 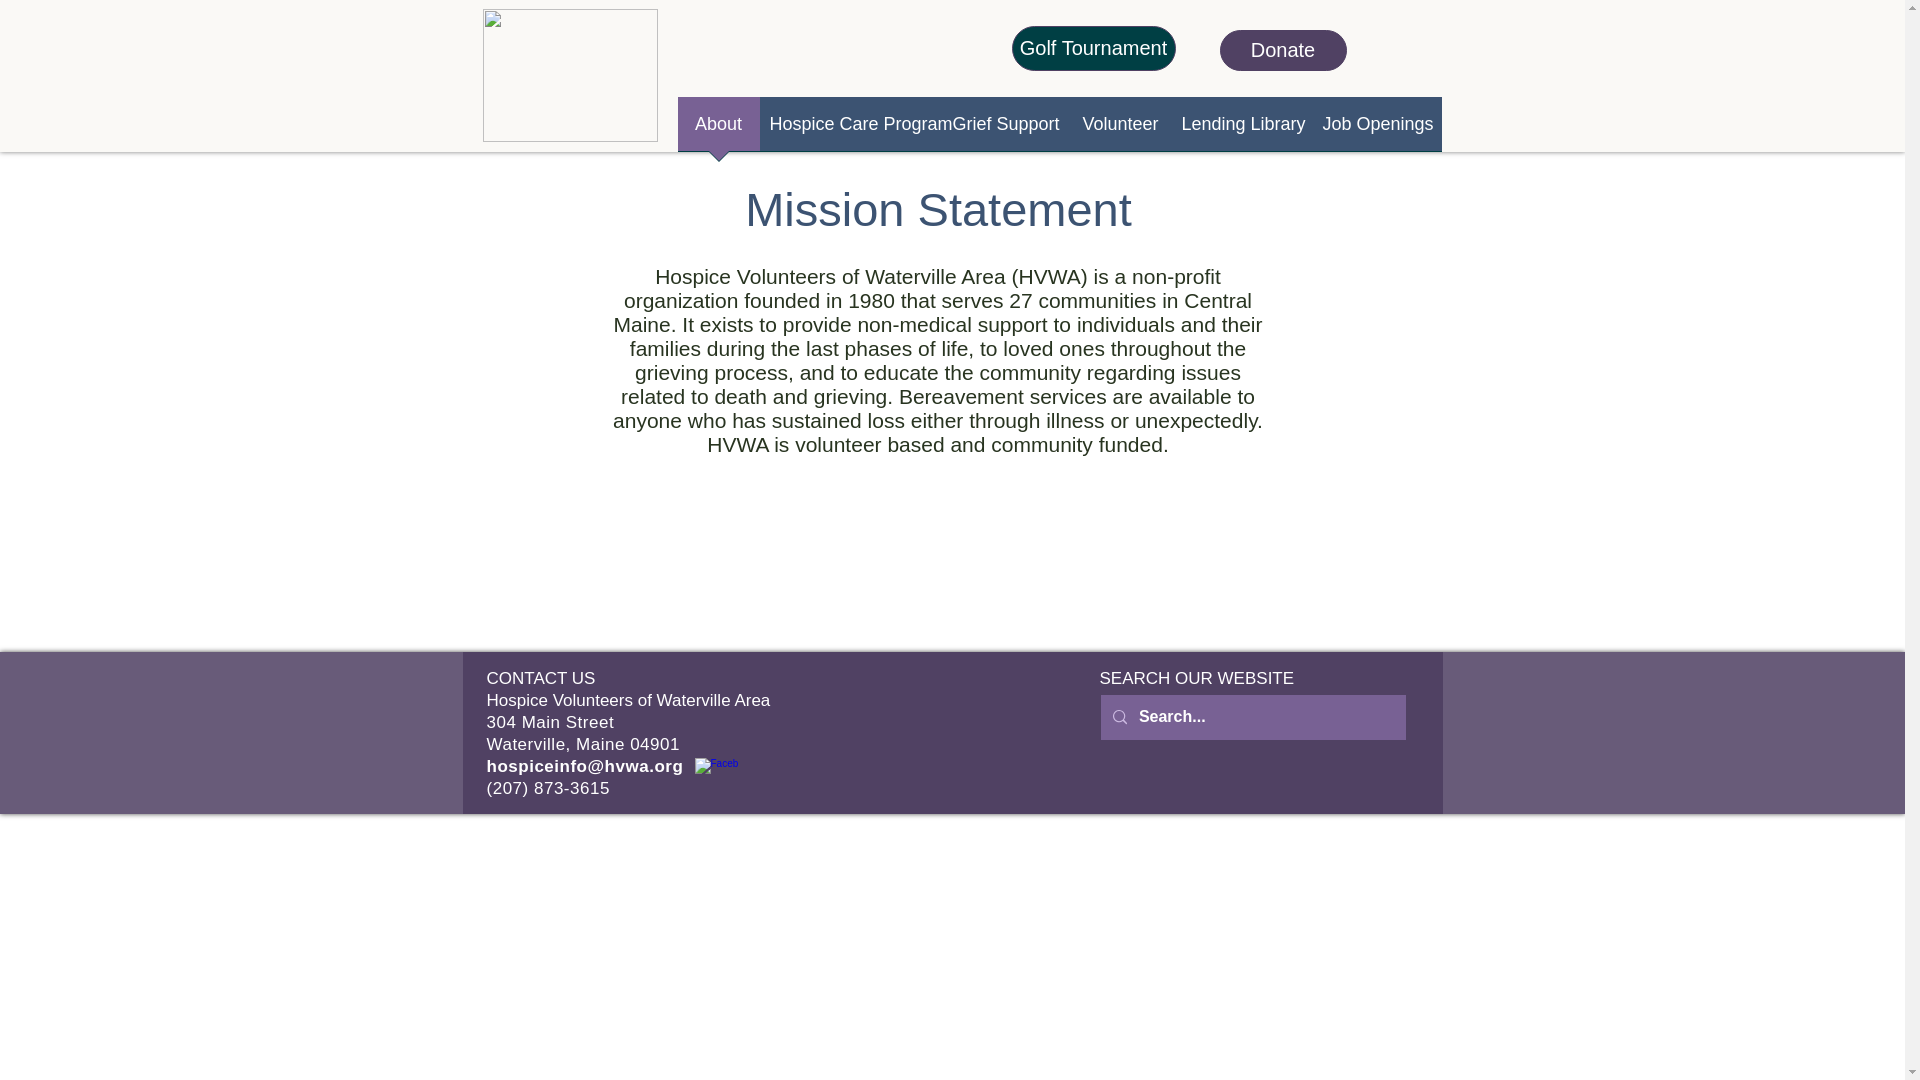 I want to click on About, so click(x=718, y=130).